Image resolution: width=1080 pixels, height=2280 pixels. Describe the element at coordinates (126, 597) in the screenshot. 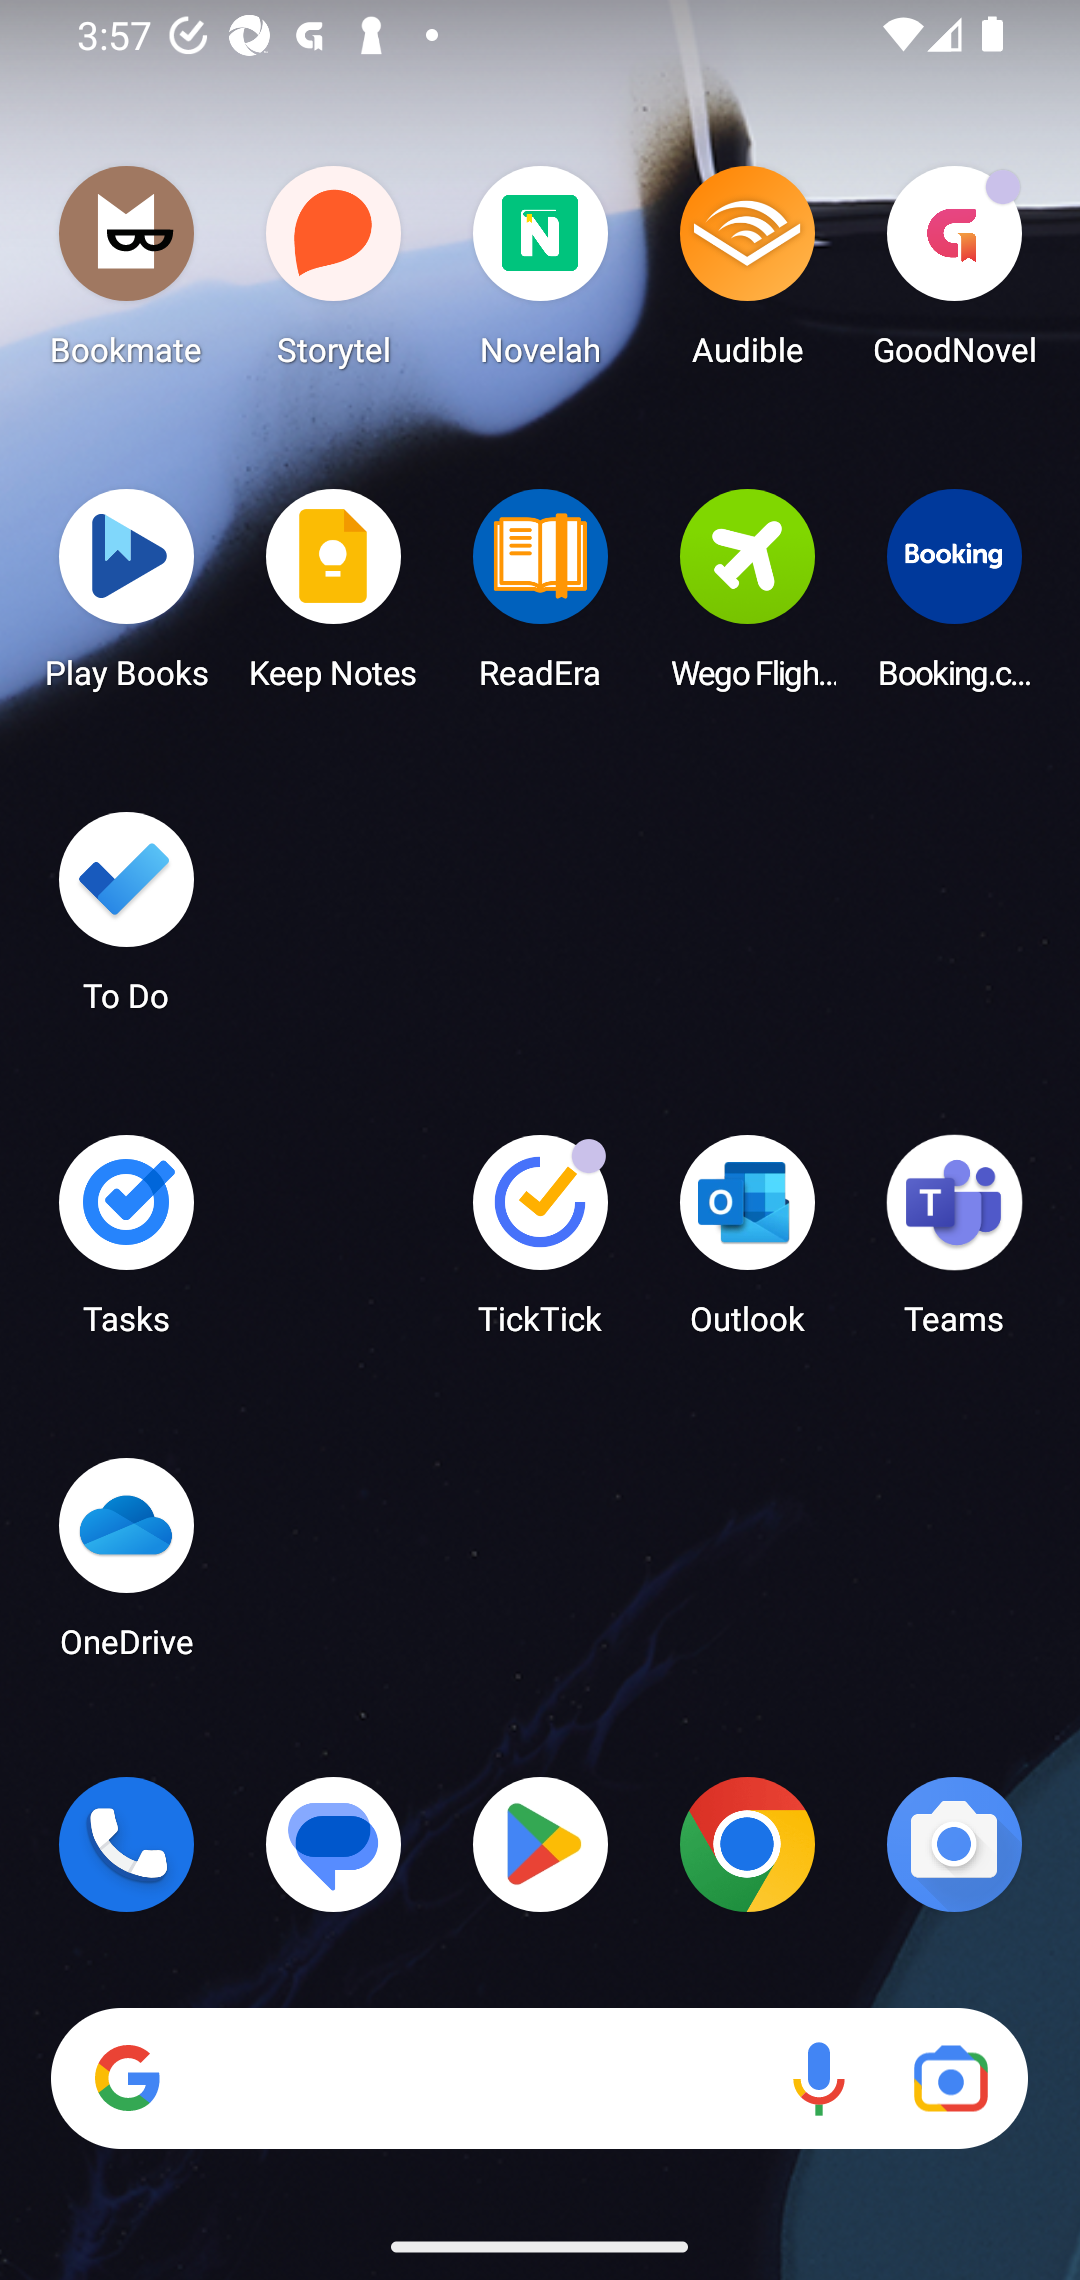

I see `Play Books` at that location.